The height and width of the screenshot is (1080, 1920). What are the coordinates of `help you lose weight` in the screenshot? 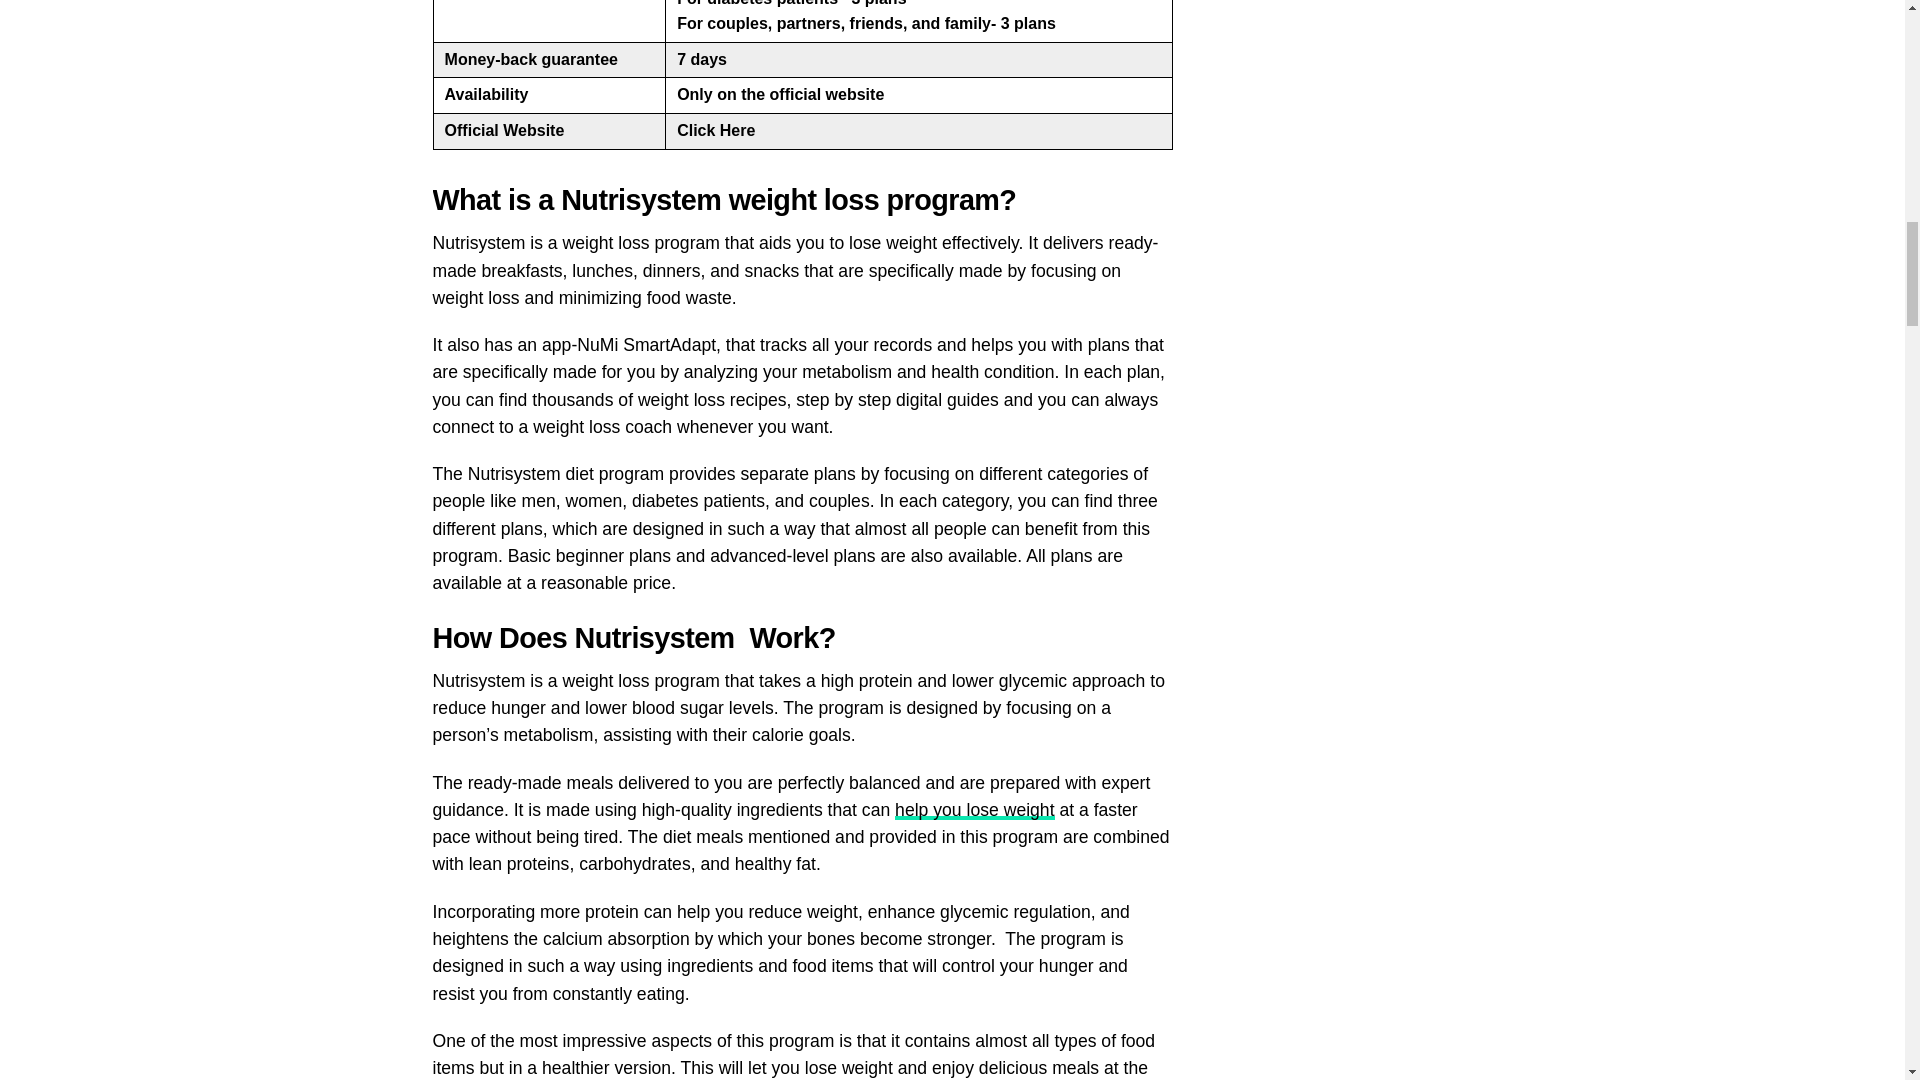 It's located at (974, 810).